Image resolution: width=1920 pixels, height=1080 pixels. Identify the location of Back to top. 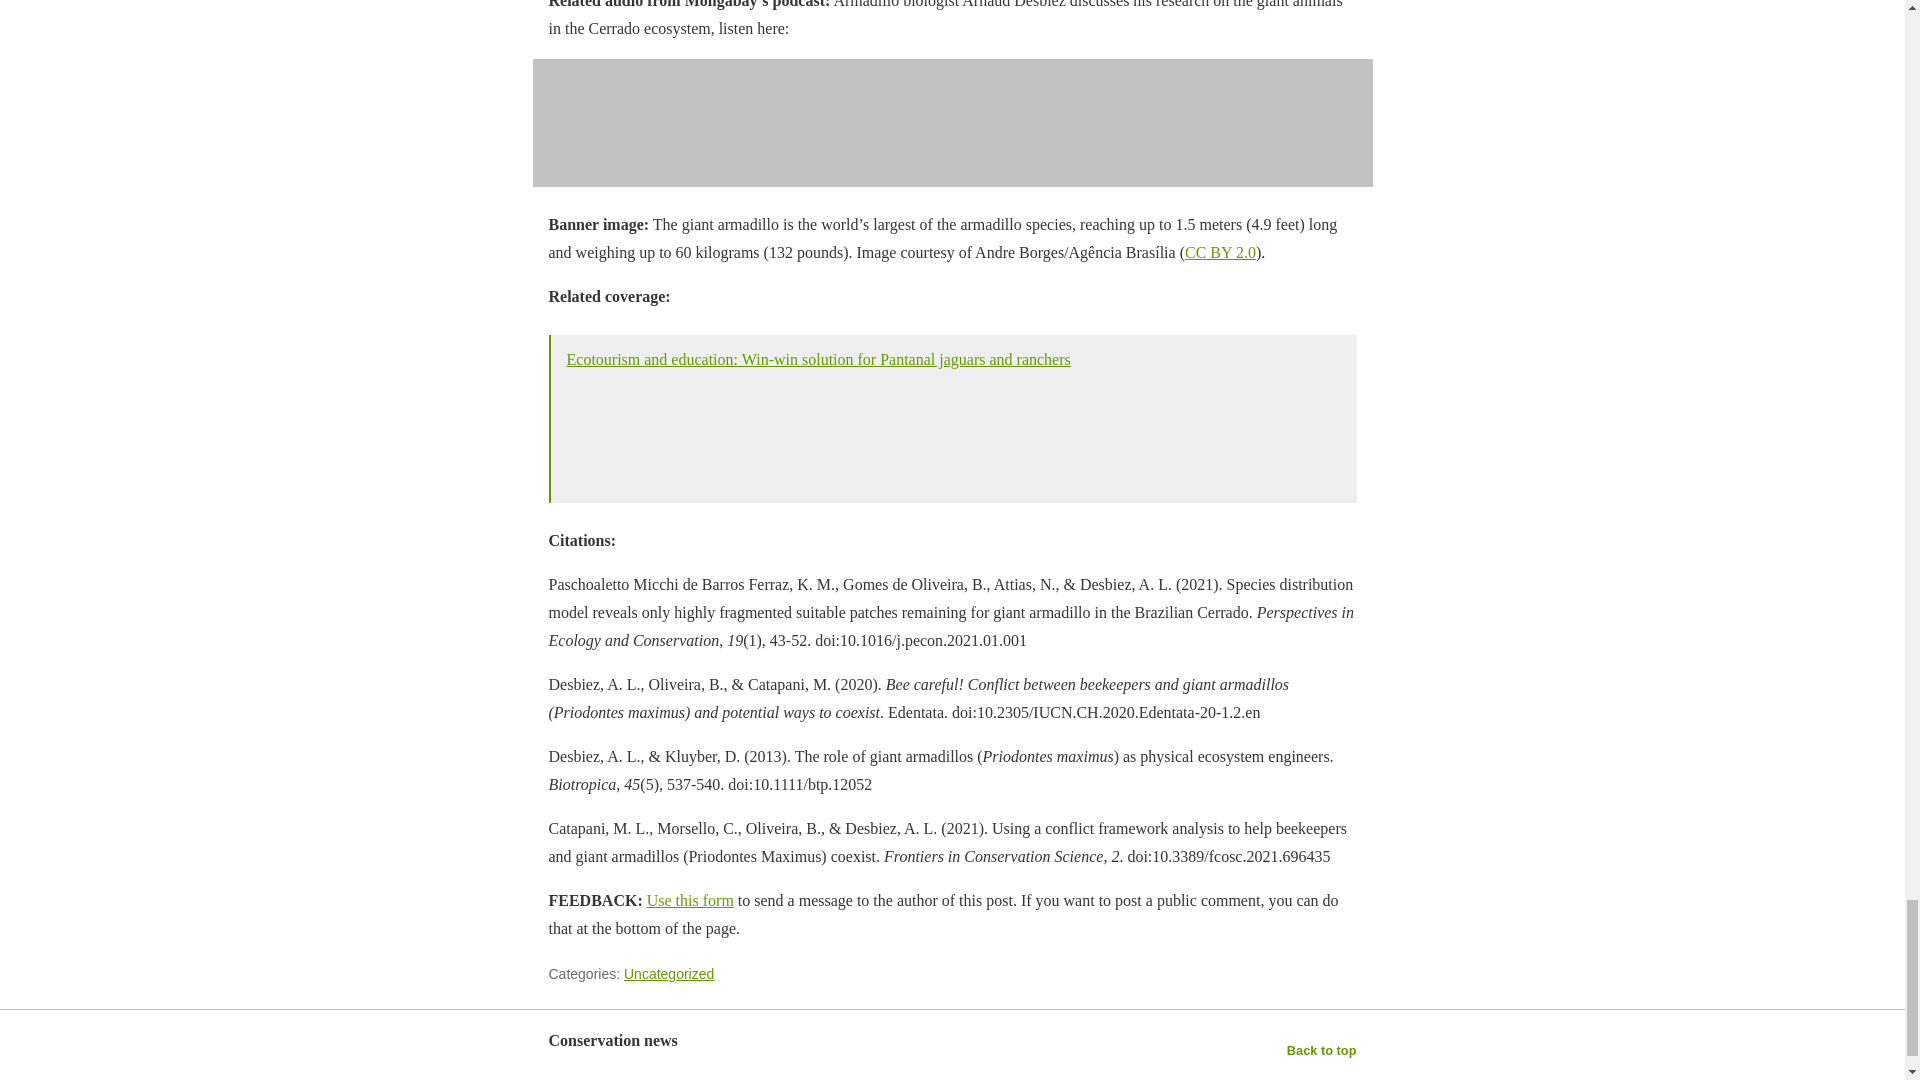
(1322, 1050).